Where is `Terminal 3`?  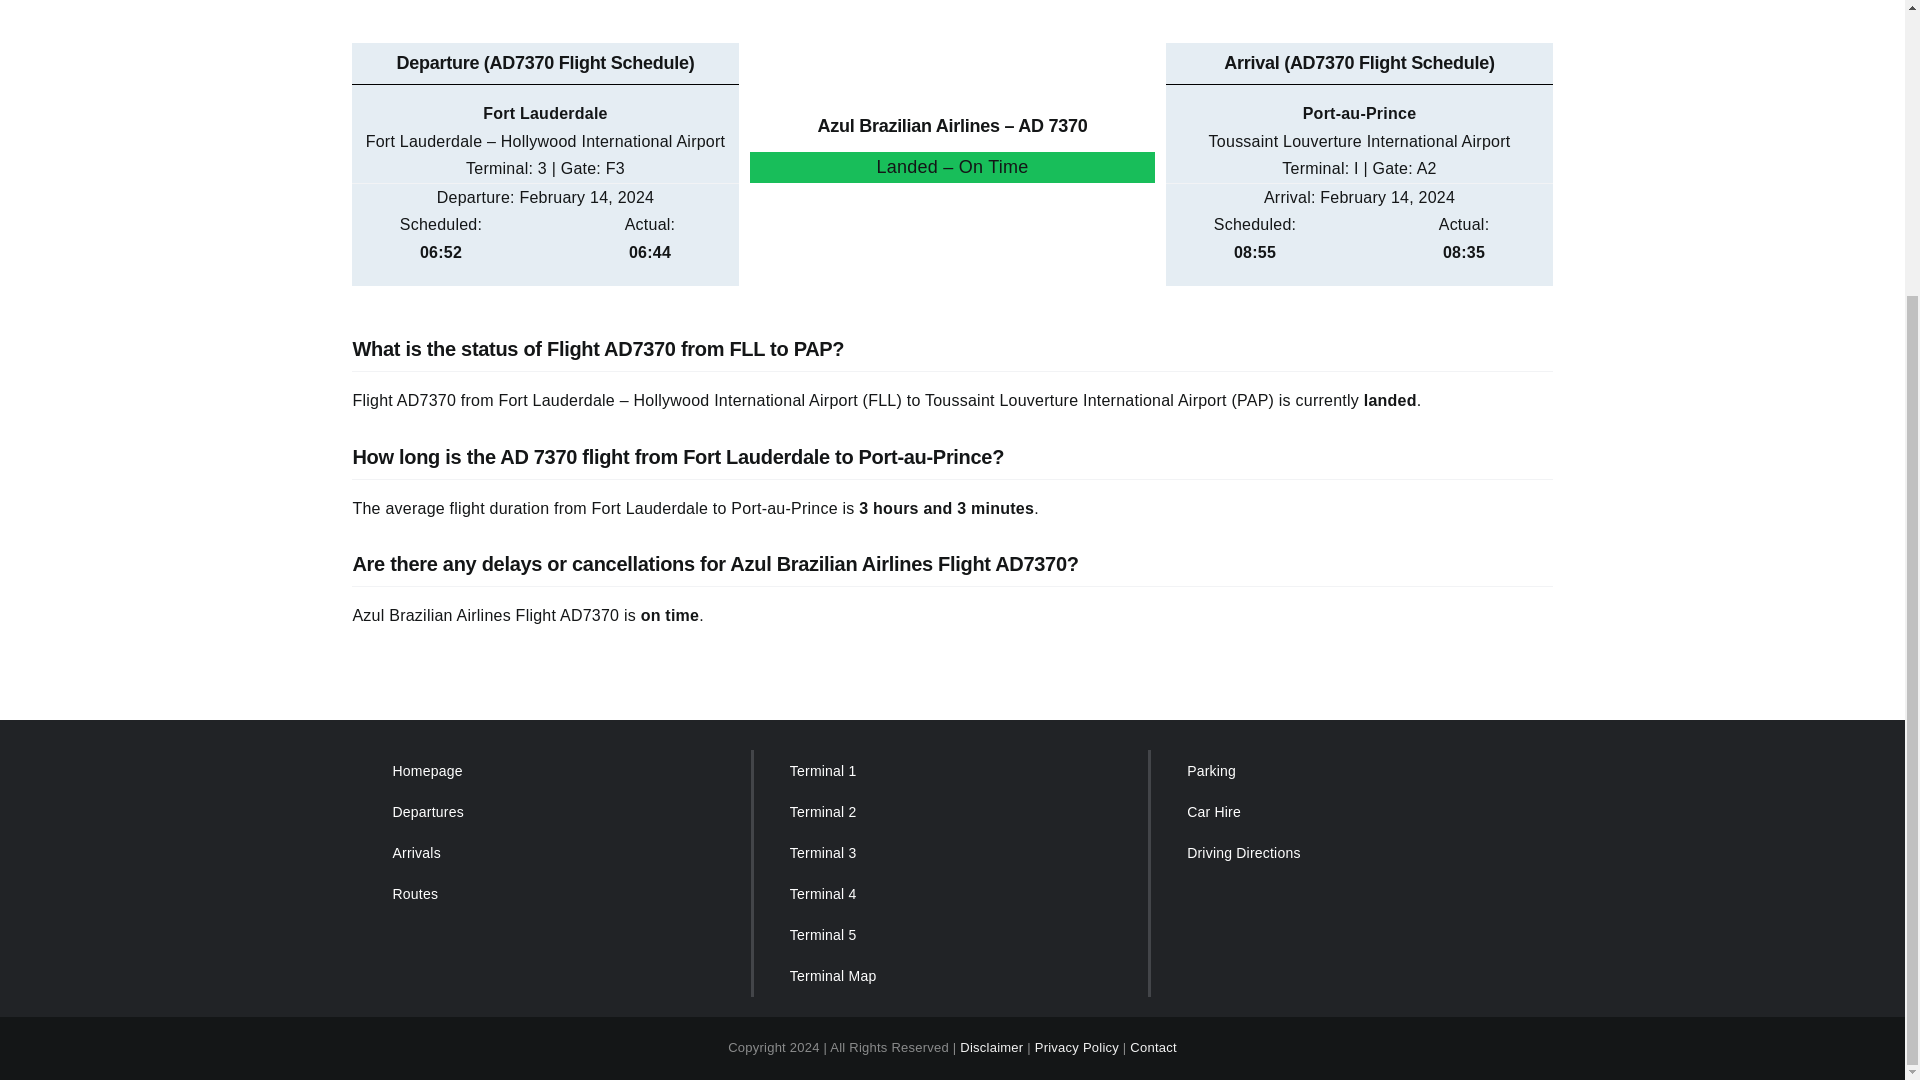
Terminal 3 is located at coordinates (950, 852).